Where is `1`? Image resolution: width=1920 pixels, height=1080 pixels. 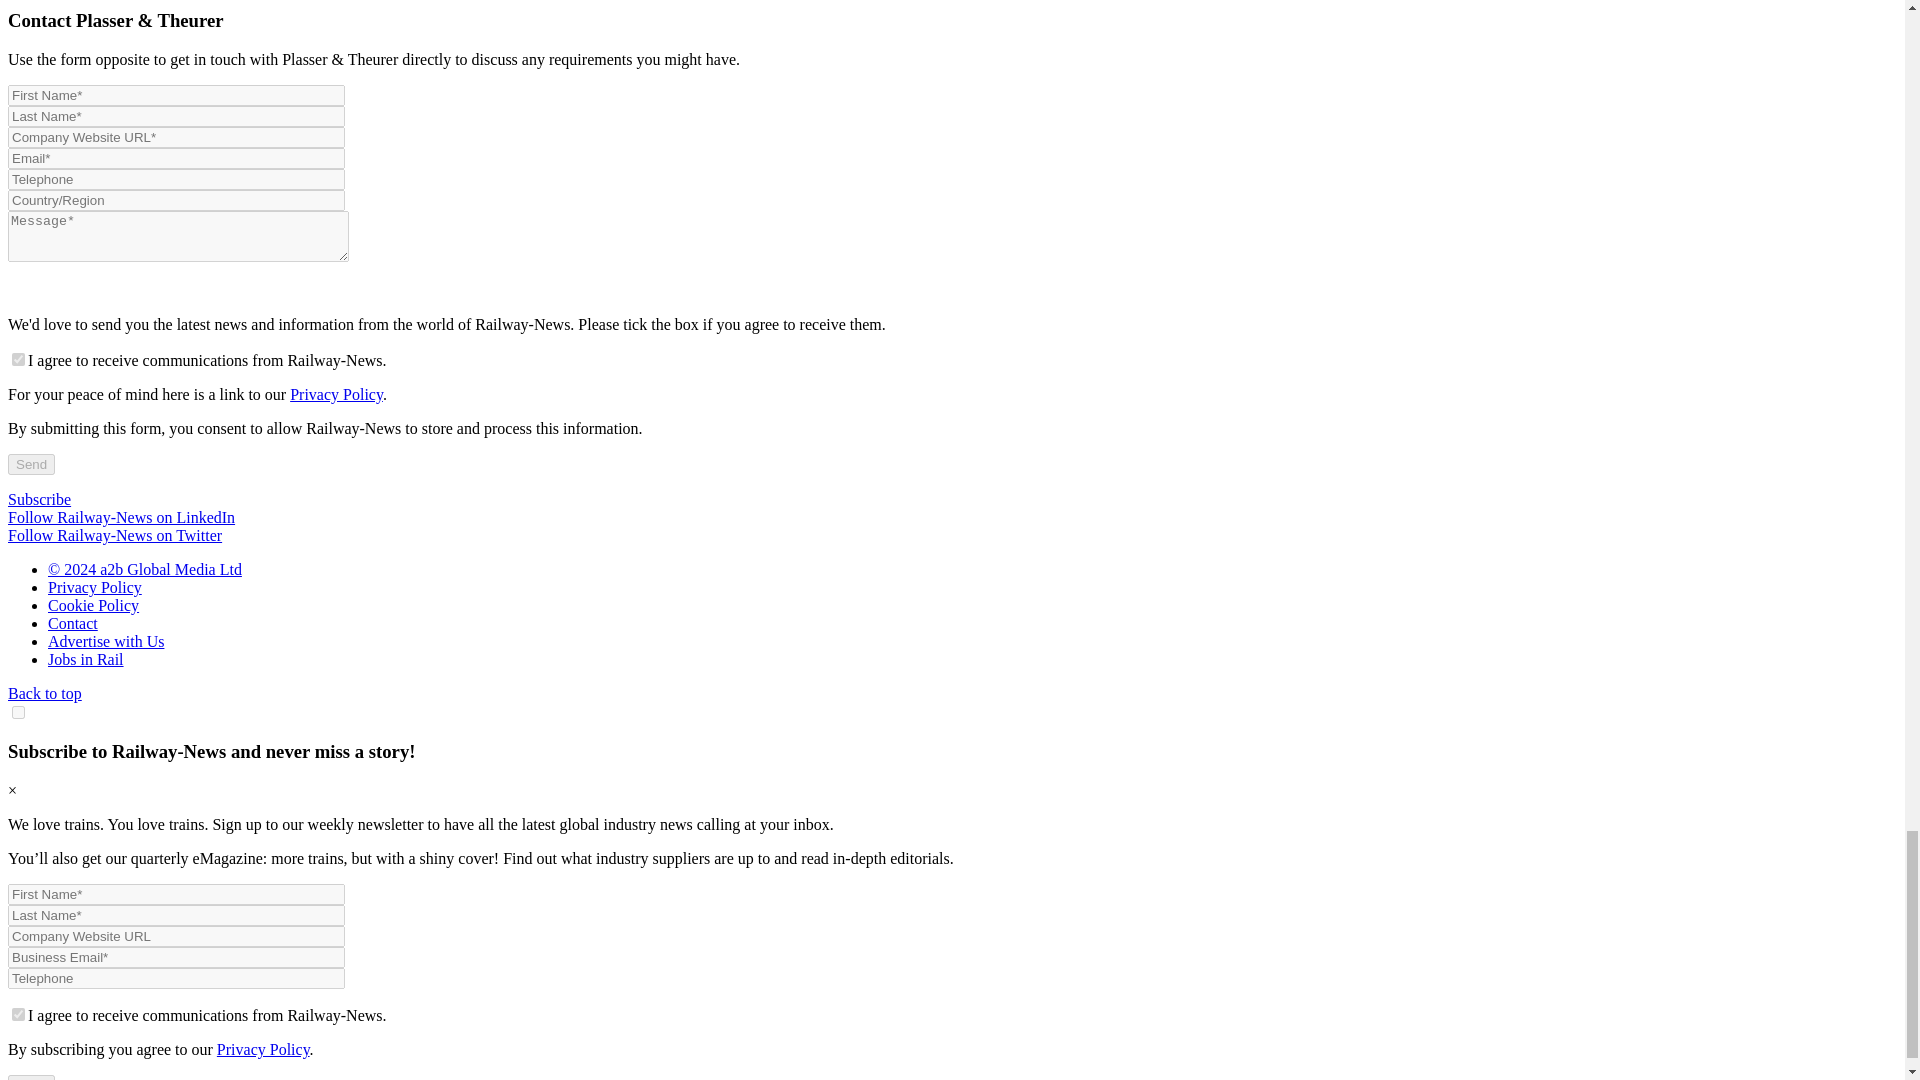 1 is located at coordinates (18, 360).